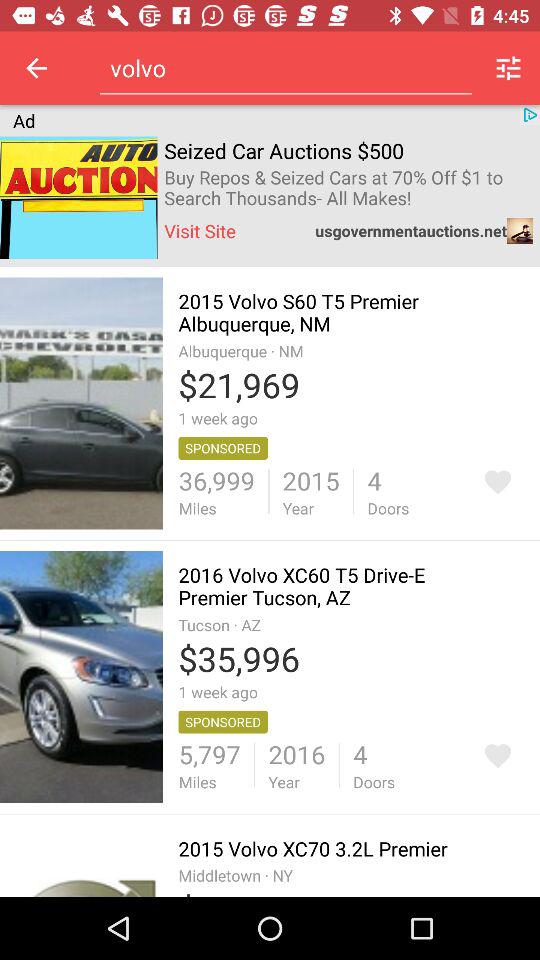  What do you see at coordinates (508, 68) in the screenshot?
I see `click the icon to the right of the volvo item` at bounding box center [508, 68].